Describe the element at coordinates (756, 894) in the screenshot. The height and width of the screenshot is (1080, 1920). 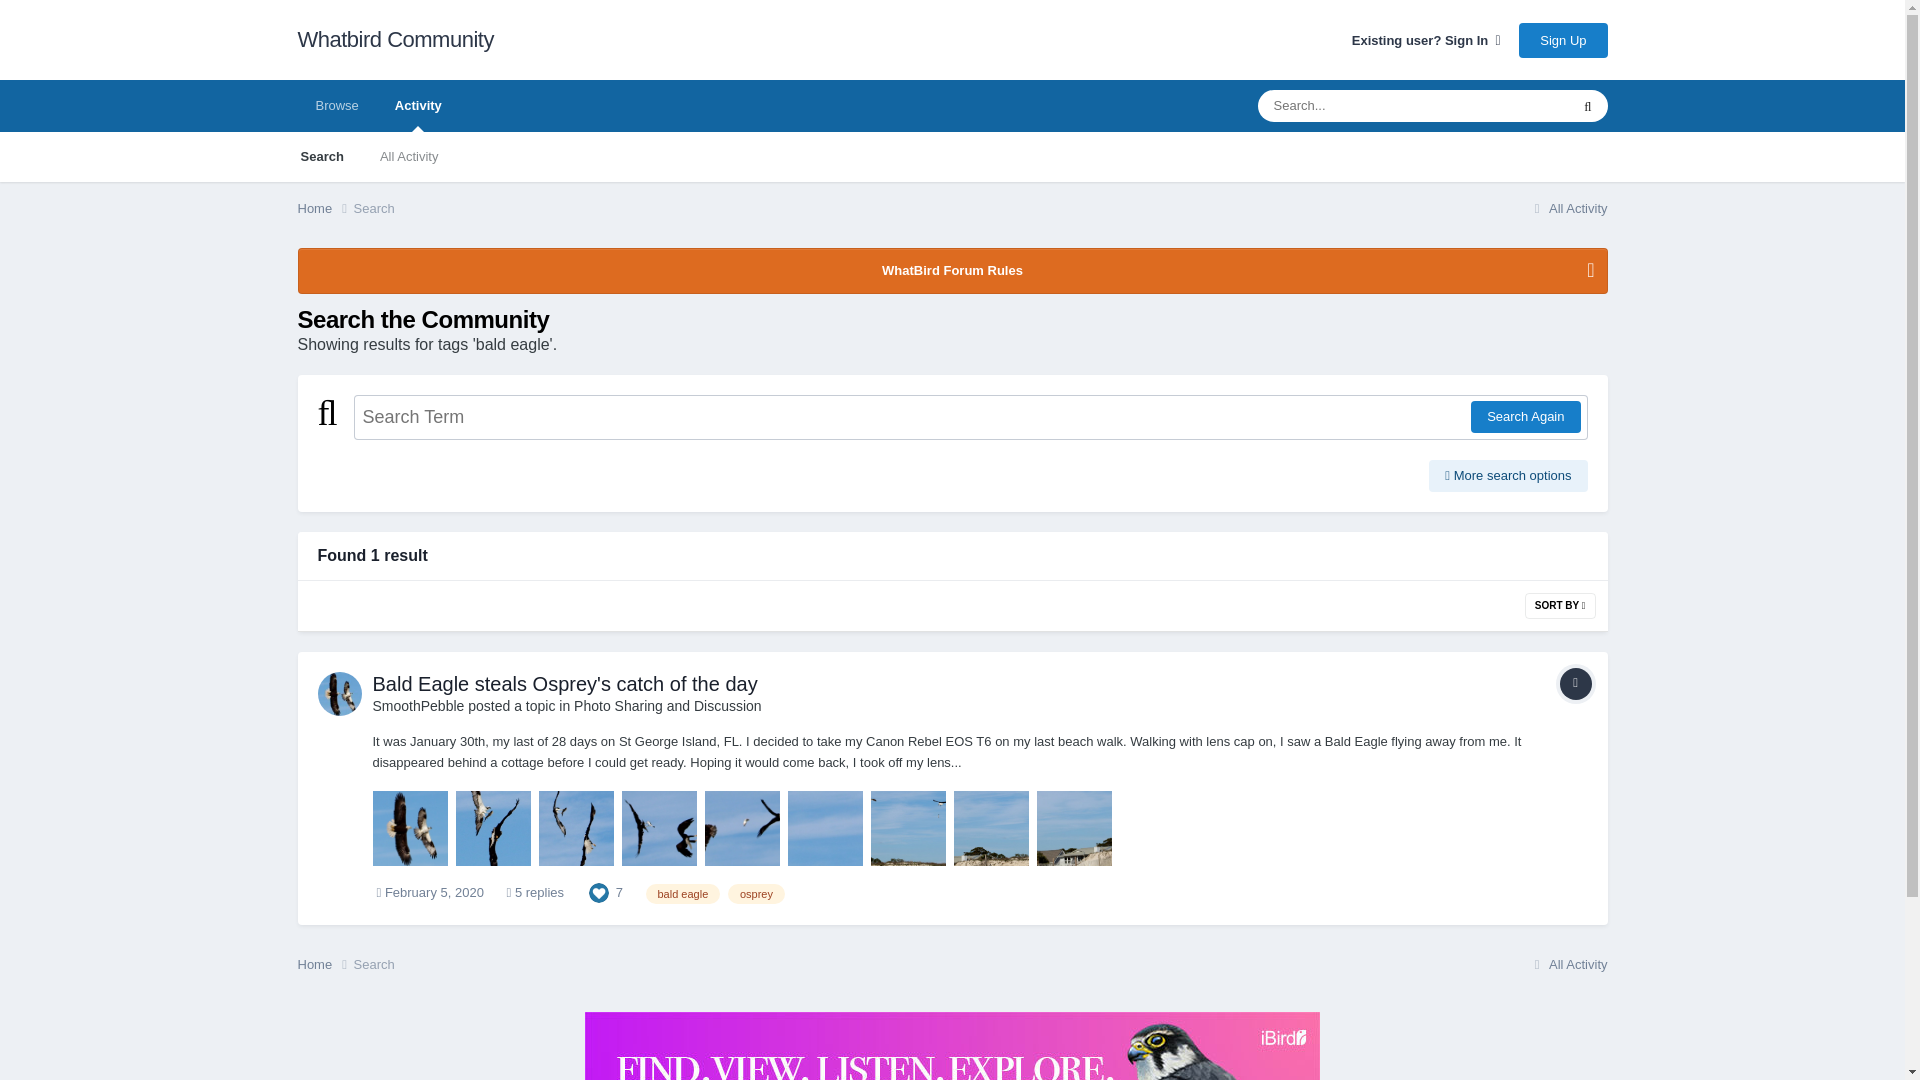
I see `Find other content tagged with 'osprey'` at that location.